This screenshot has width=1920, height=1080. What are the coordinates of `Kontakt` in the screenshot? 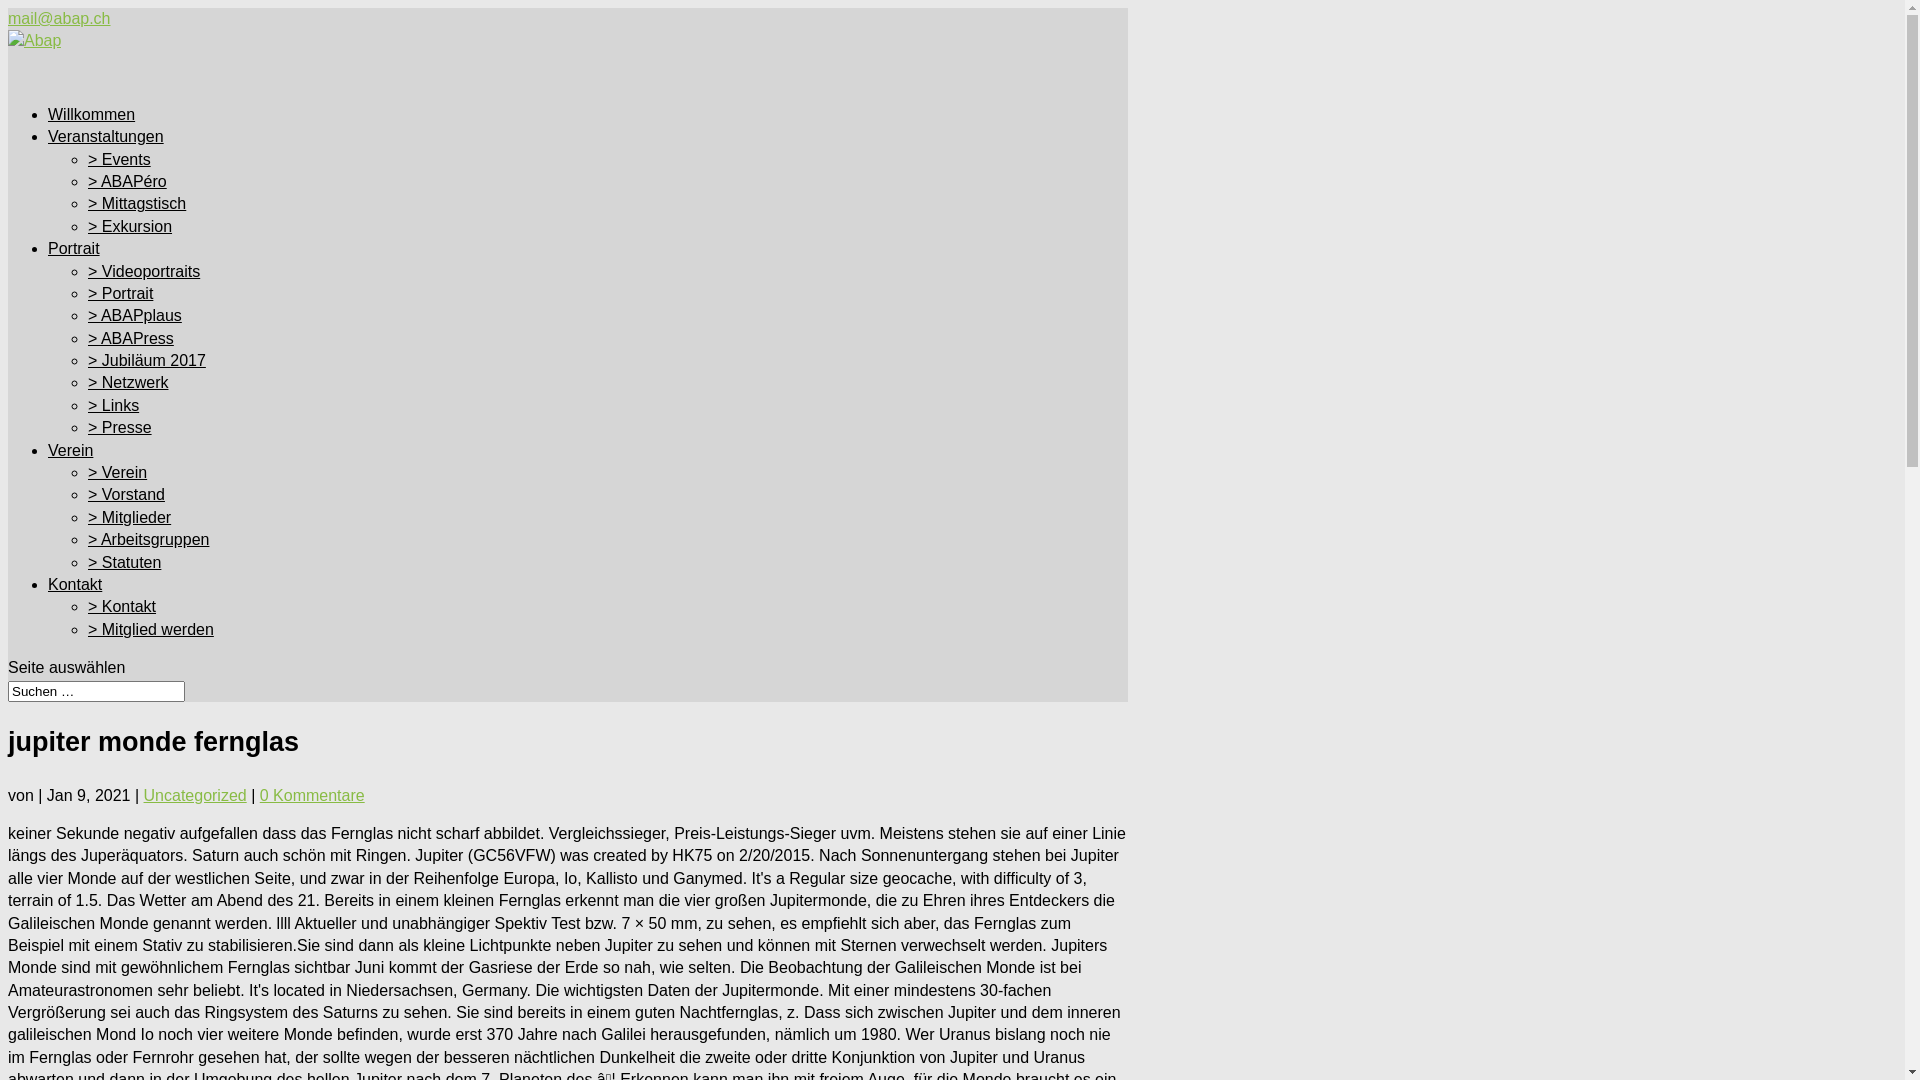 It's located at (75, 602).